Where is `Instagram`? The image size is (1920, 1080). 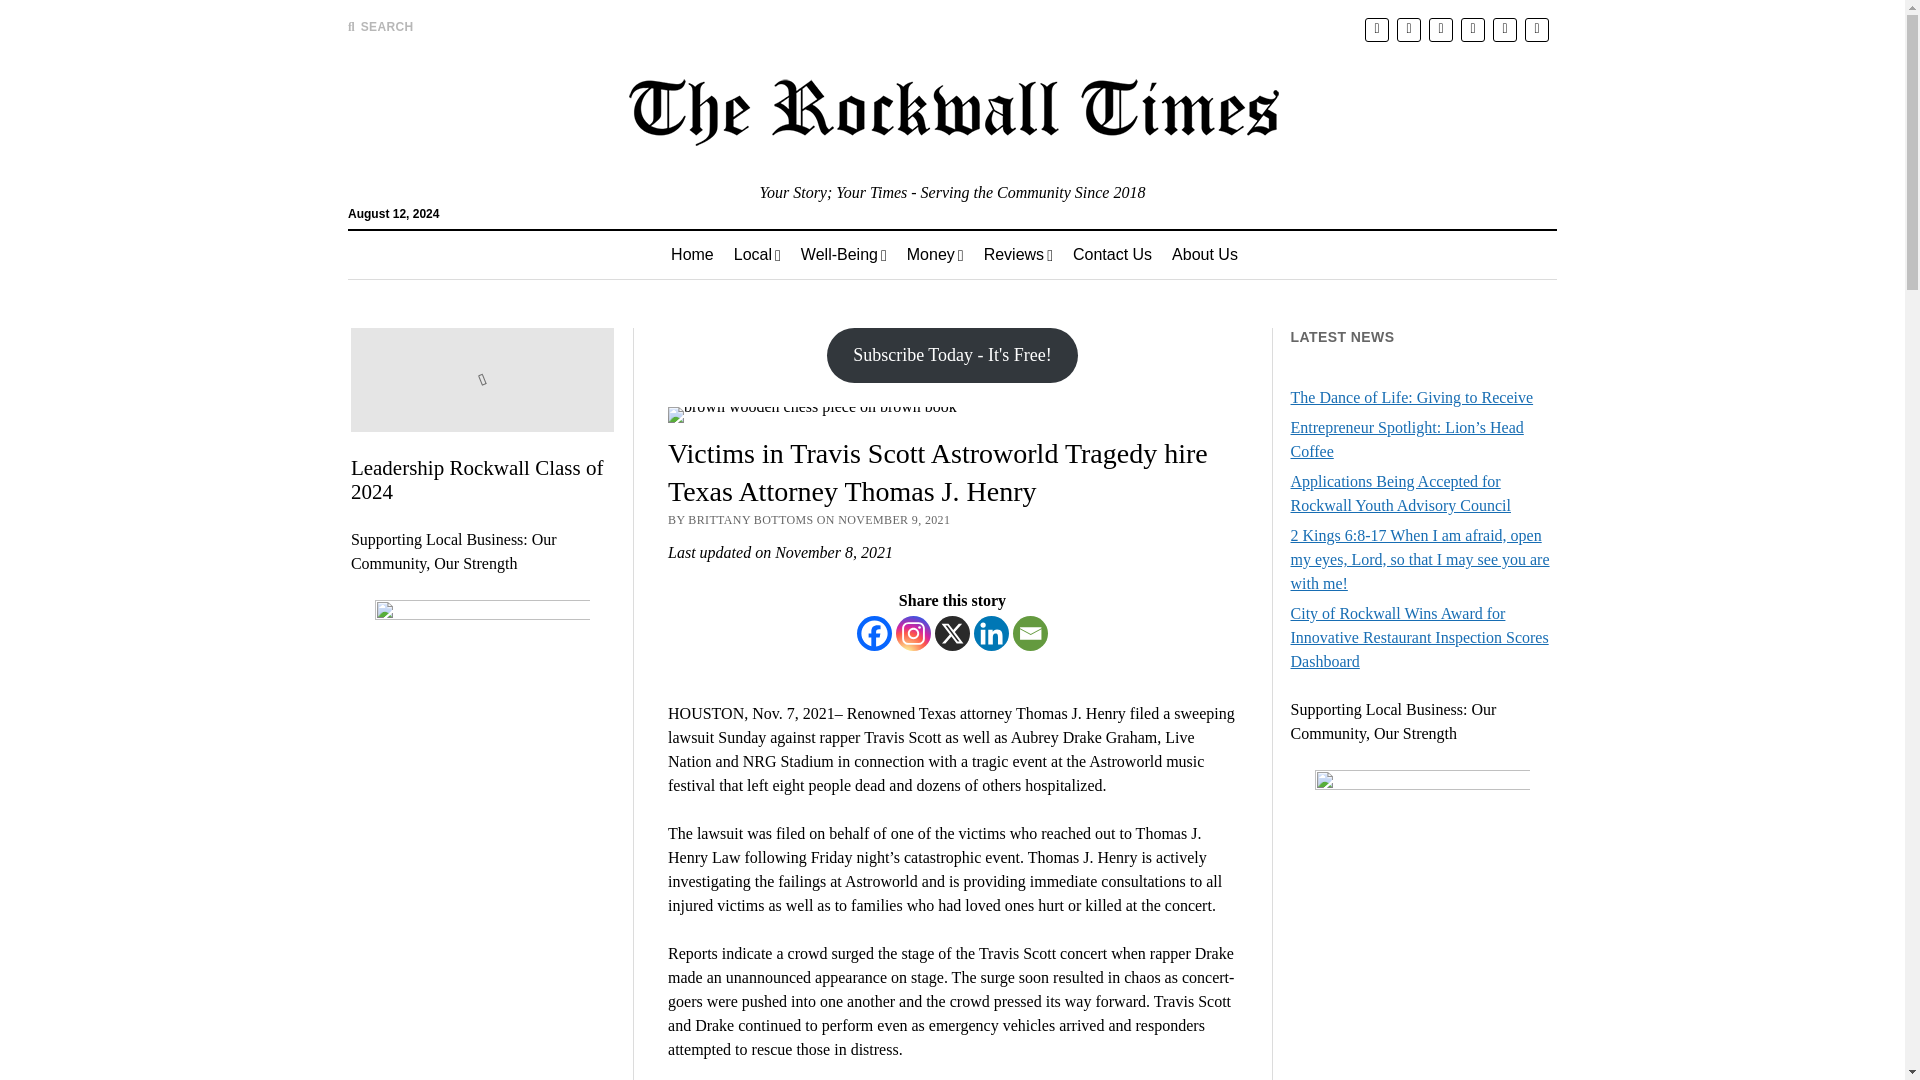 Instagram is located at coordinates (914, 633).